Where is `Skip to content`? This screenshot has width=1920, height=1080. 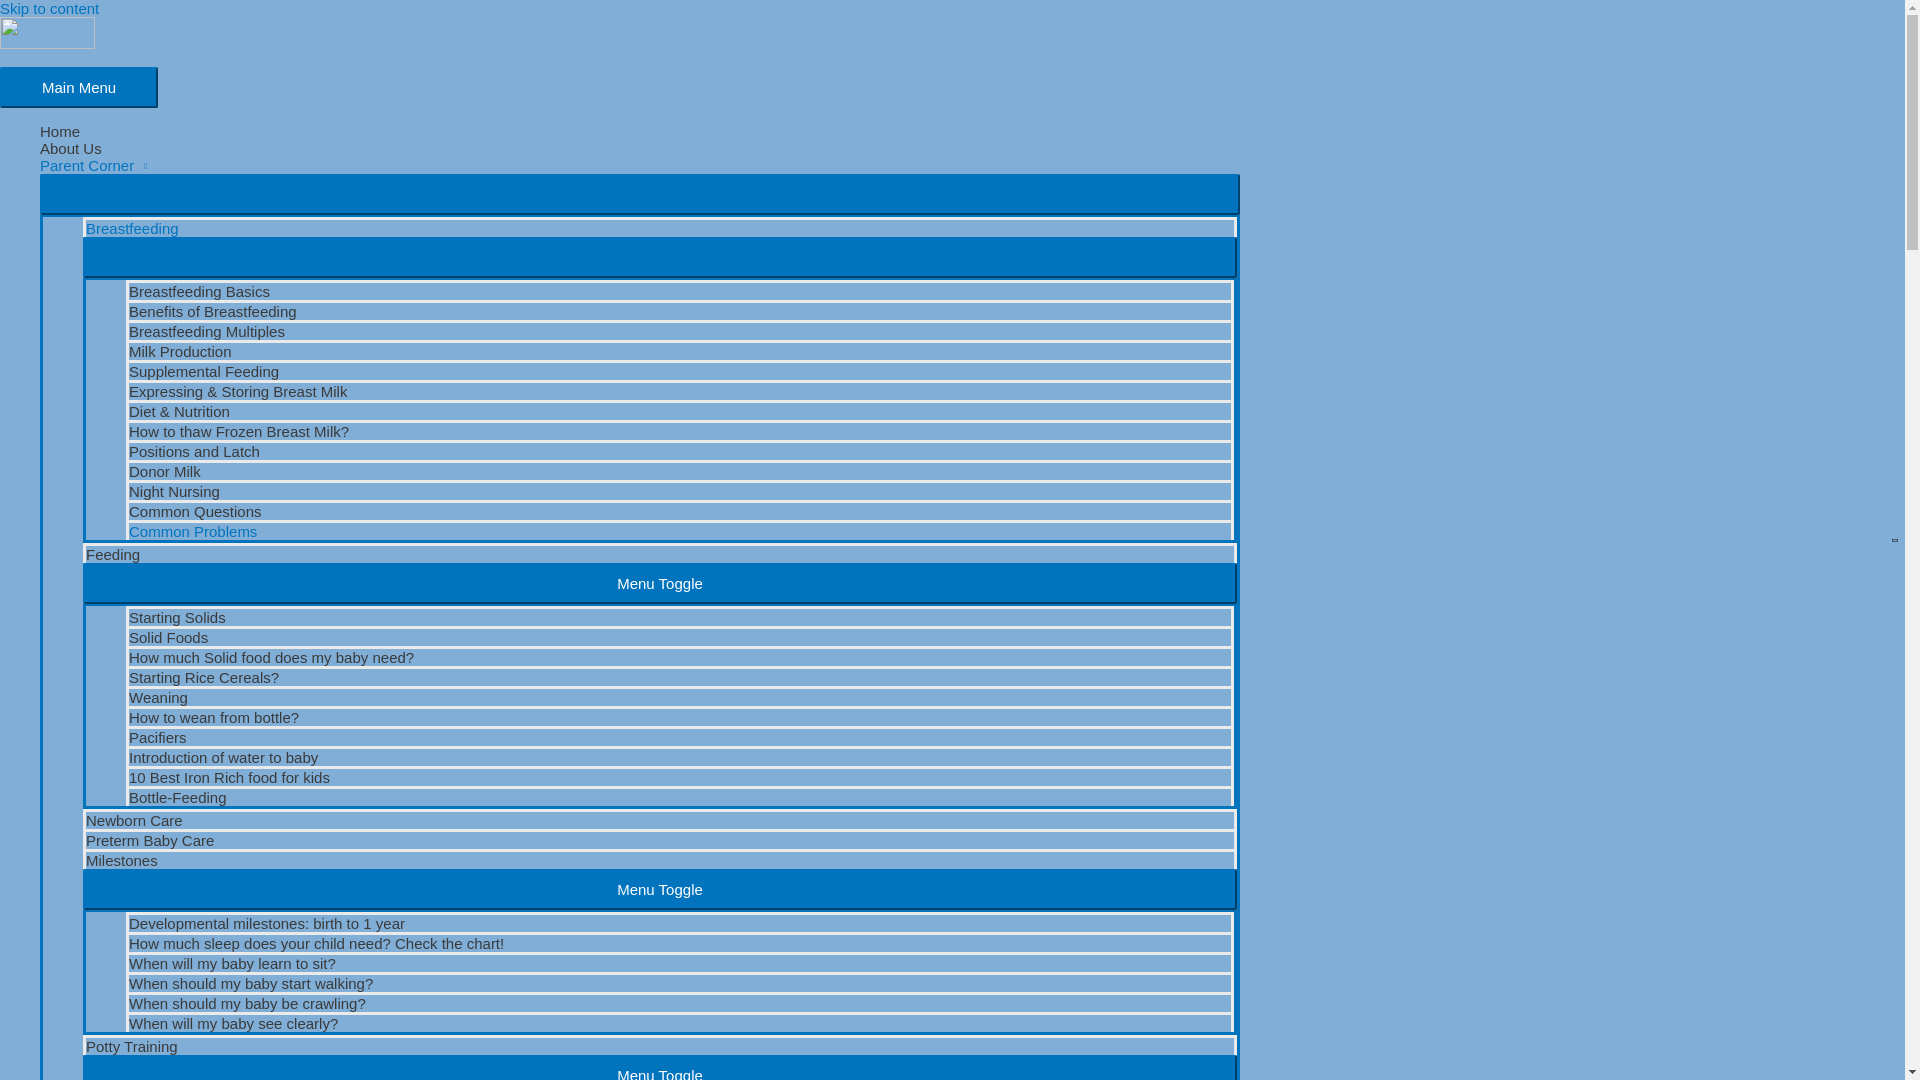
Skip to content is located at coordinates (50, 8).